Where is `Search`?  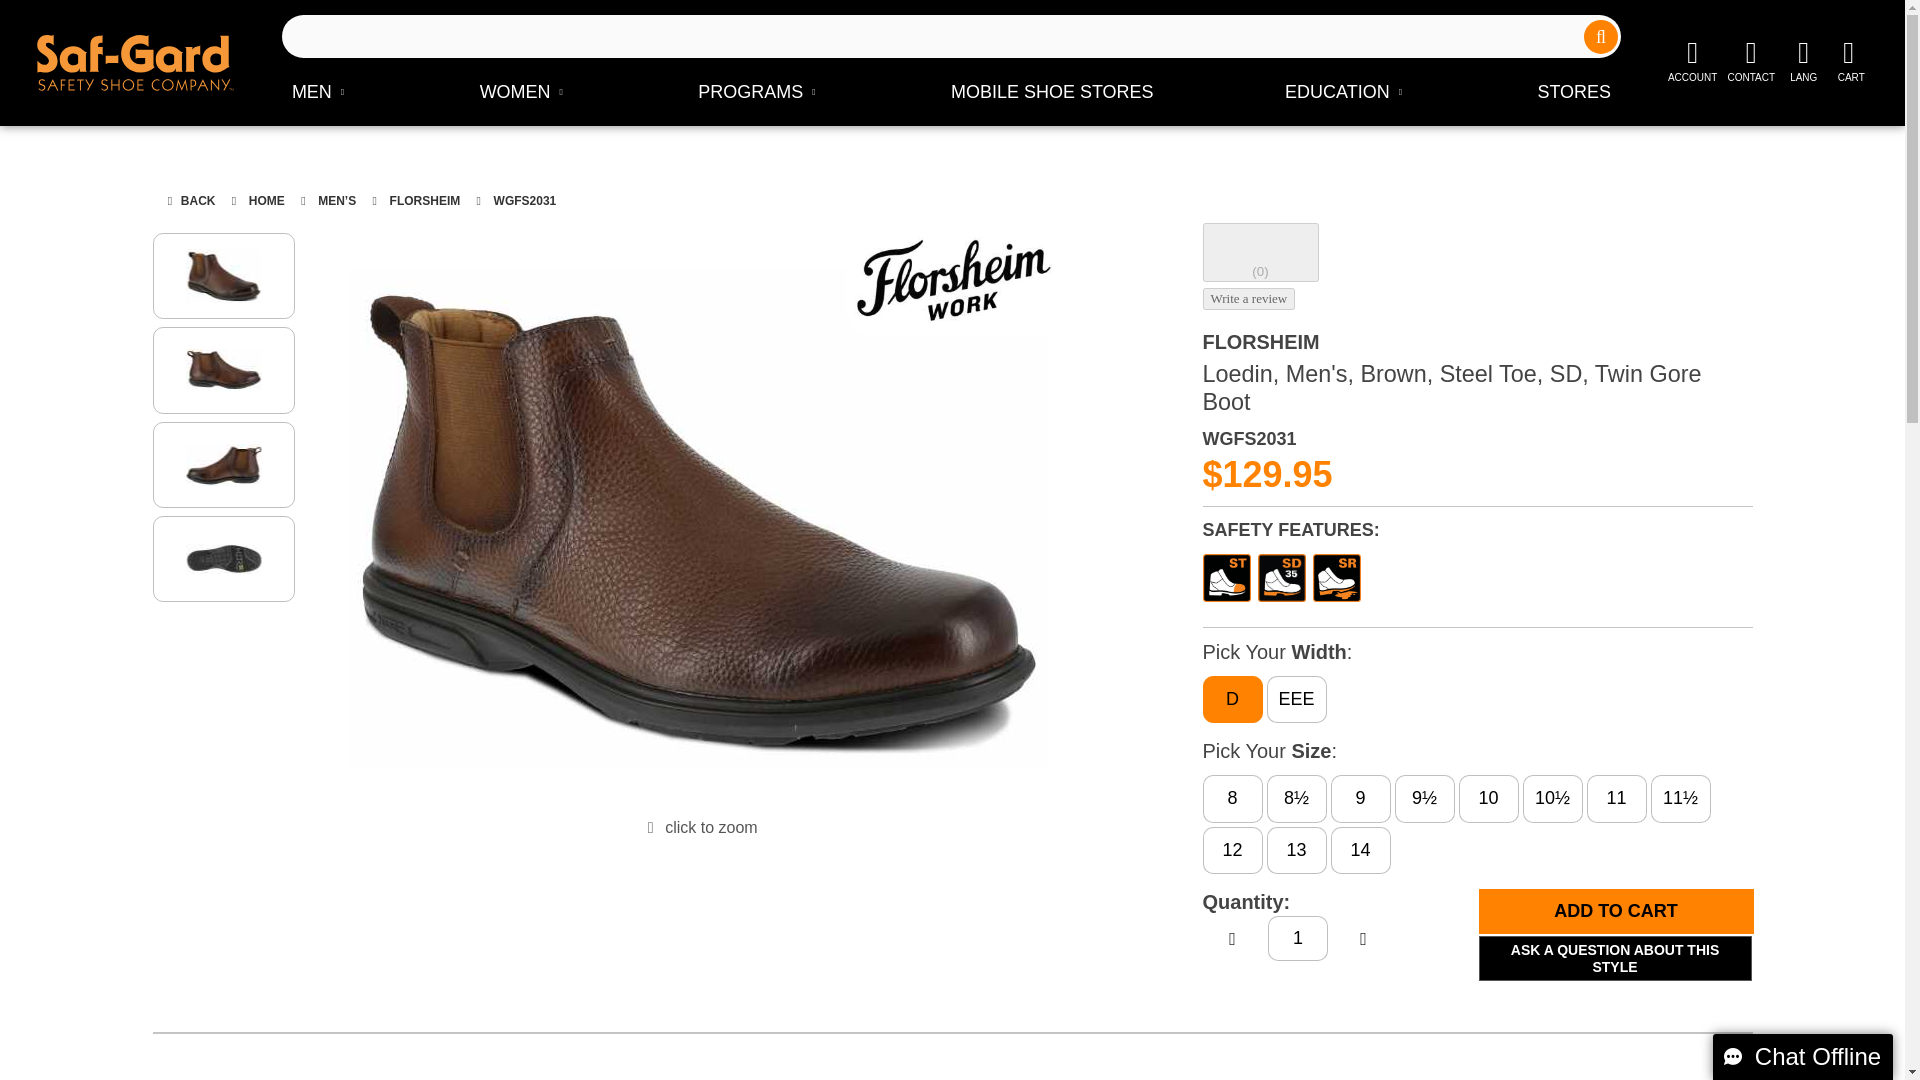
Search is located at coordinates (1601, 36).